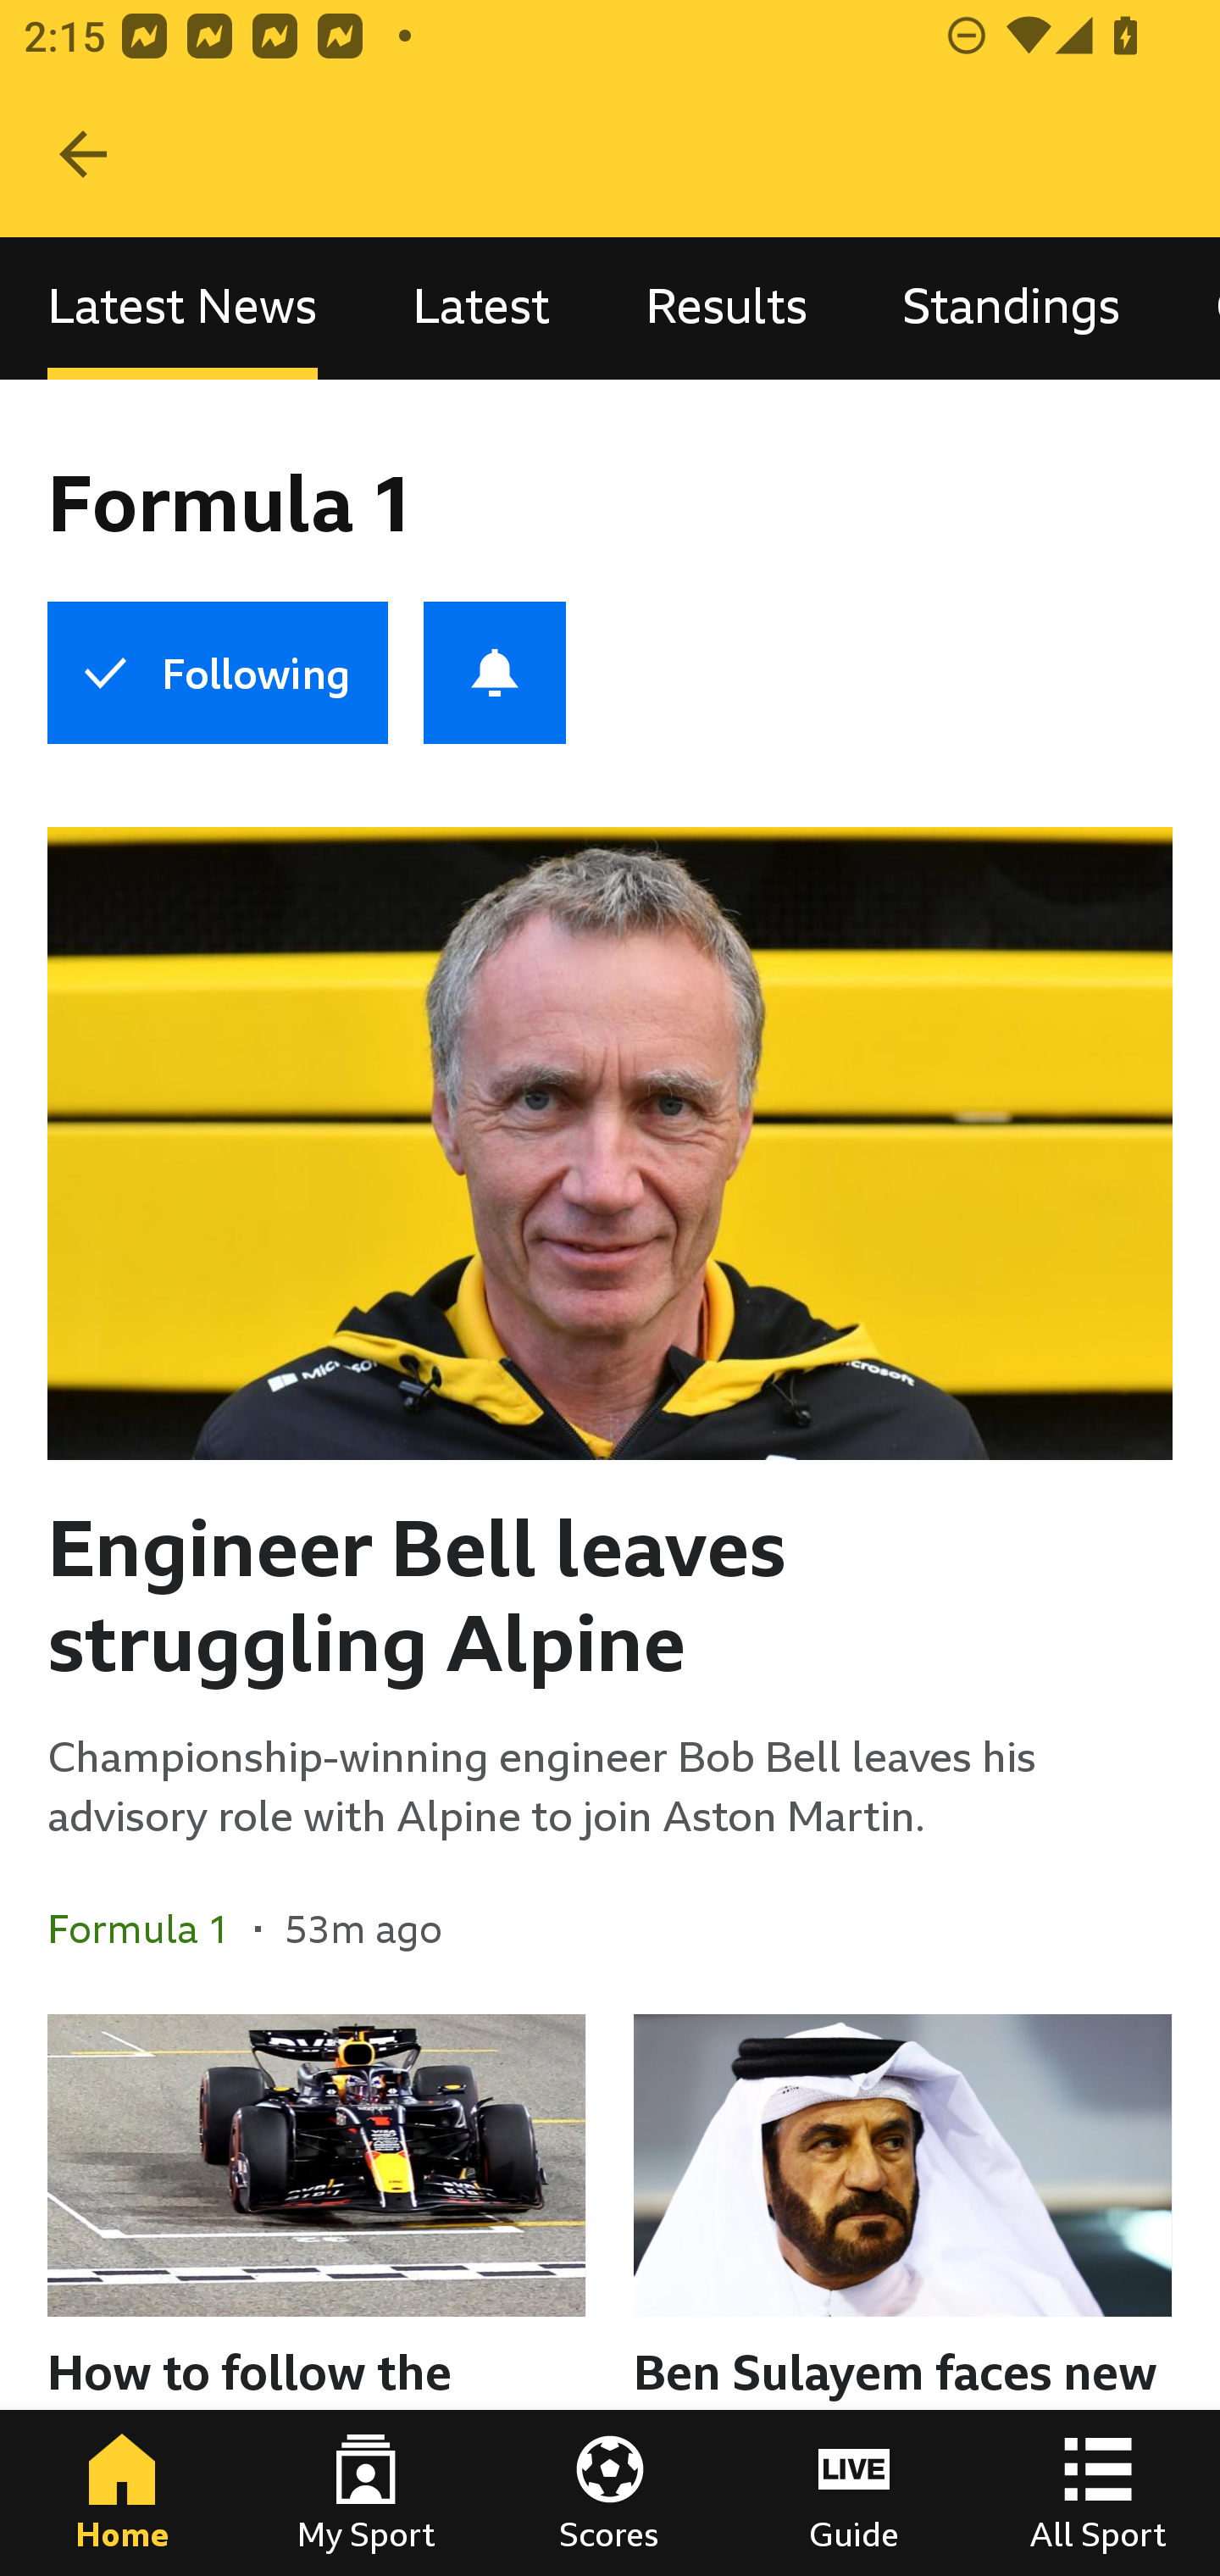 Image resolution: width=1220 pixels, height=2576 pixels. I want to click on Scores, so click(610, 2493).